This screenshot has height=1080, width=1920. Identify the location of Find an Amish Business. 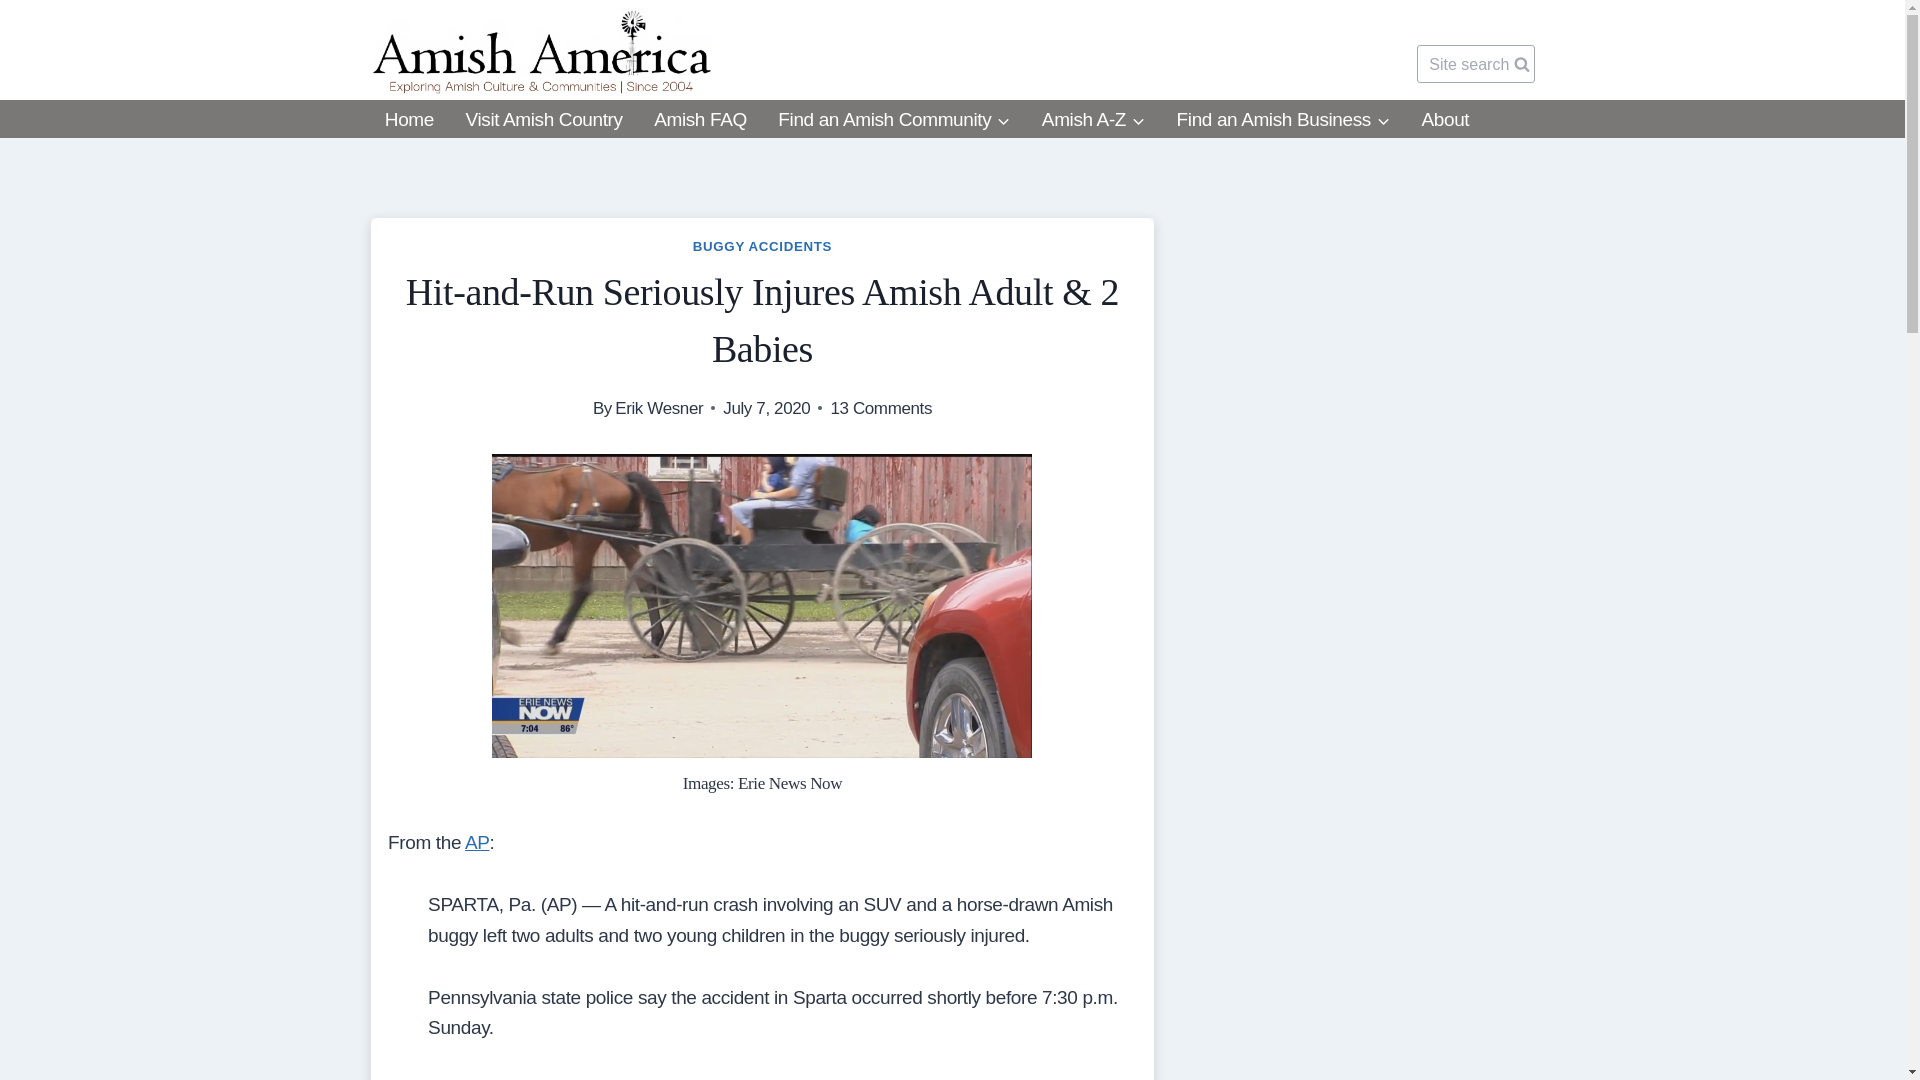
(1282, 120).